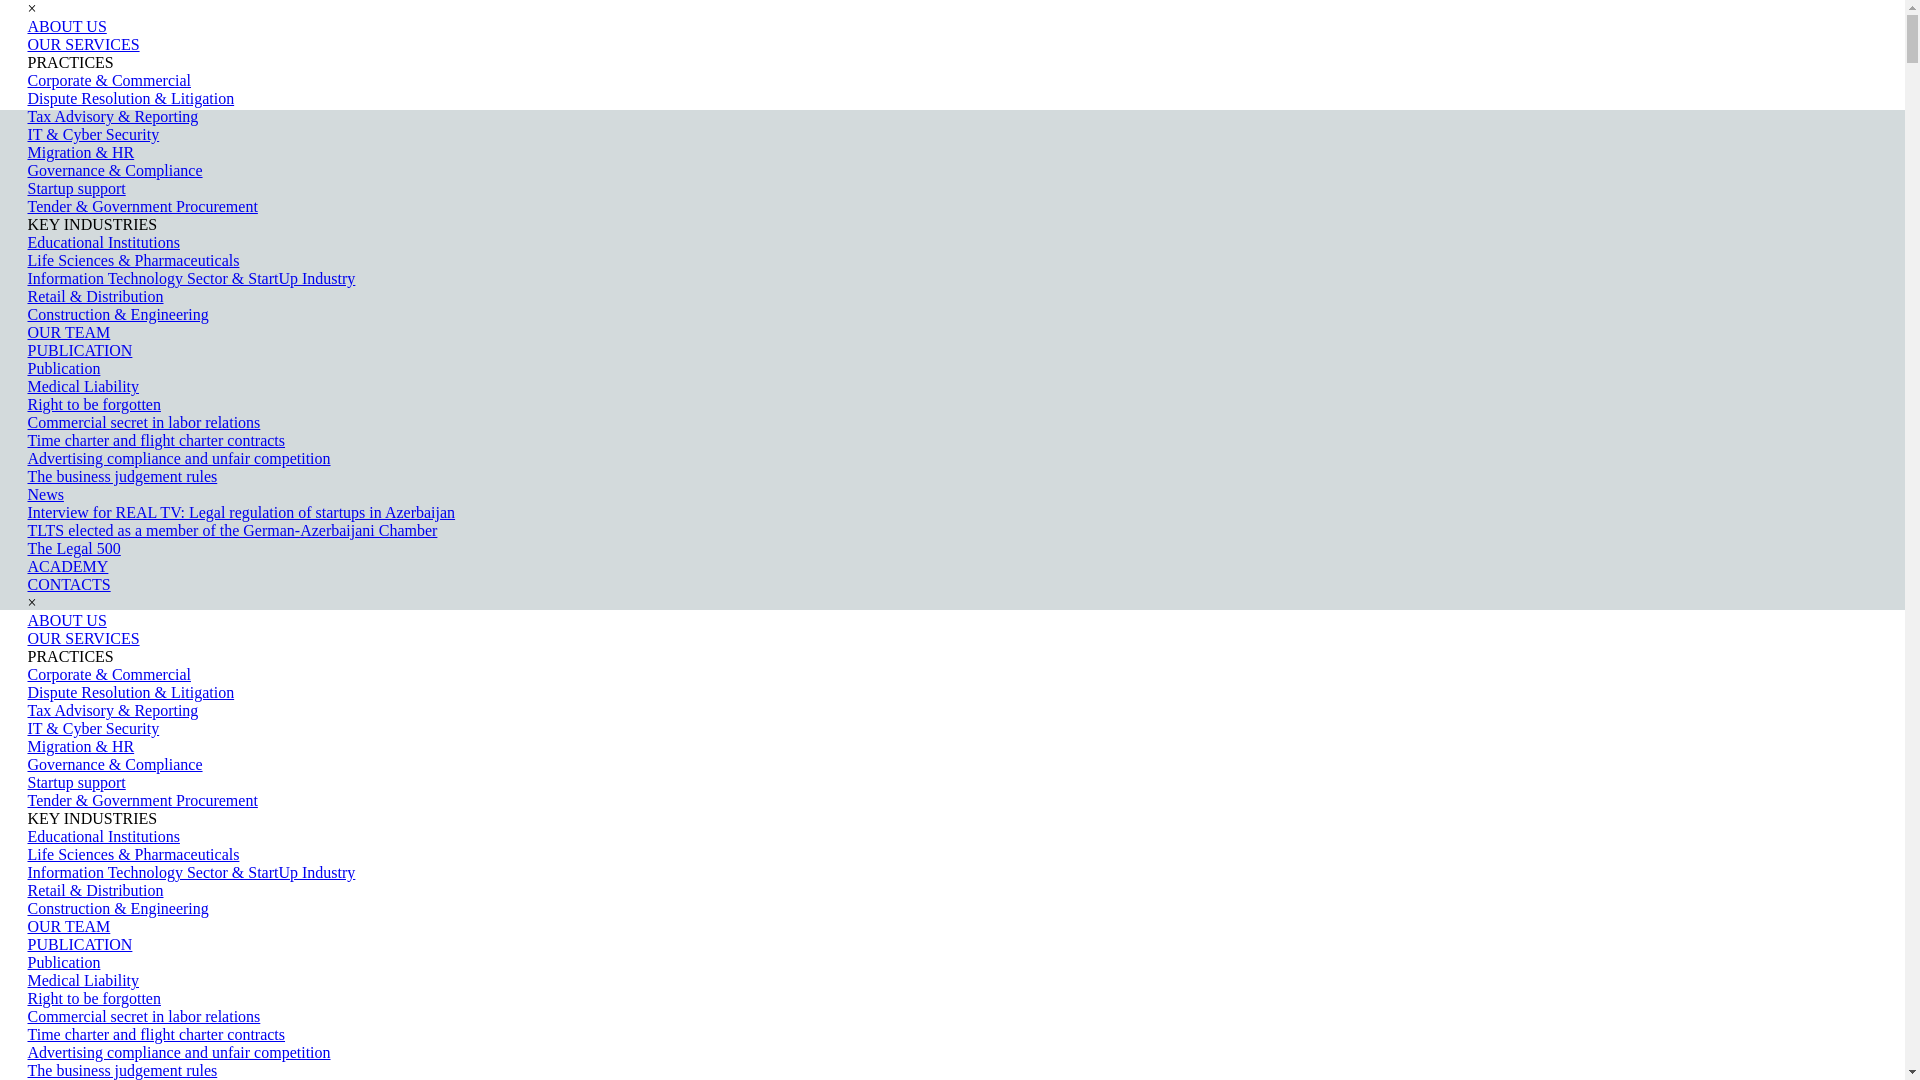  I want to click on Time charter and flight charter contracts, so click(157, 440).